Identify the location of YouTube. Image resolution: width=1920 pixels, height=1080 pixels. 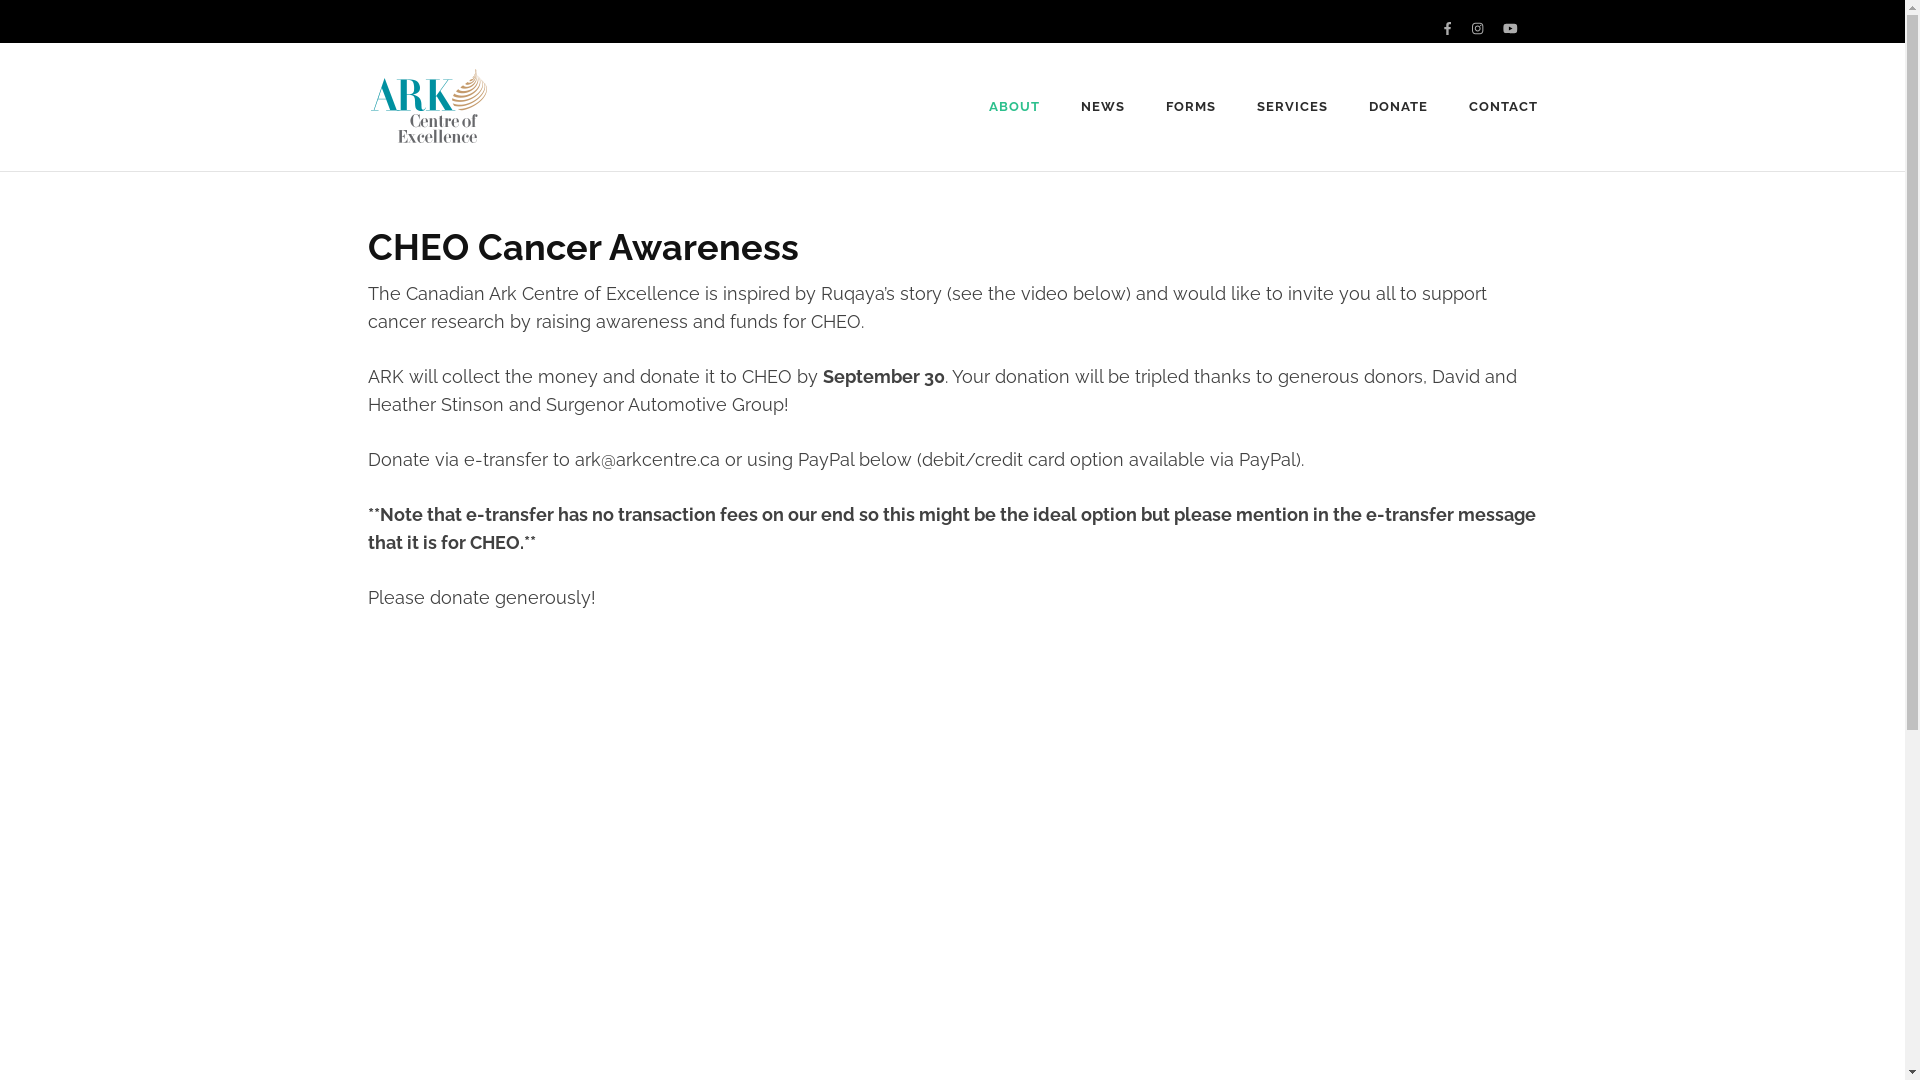
(1510, 28).